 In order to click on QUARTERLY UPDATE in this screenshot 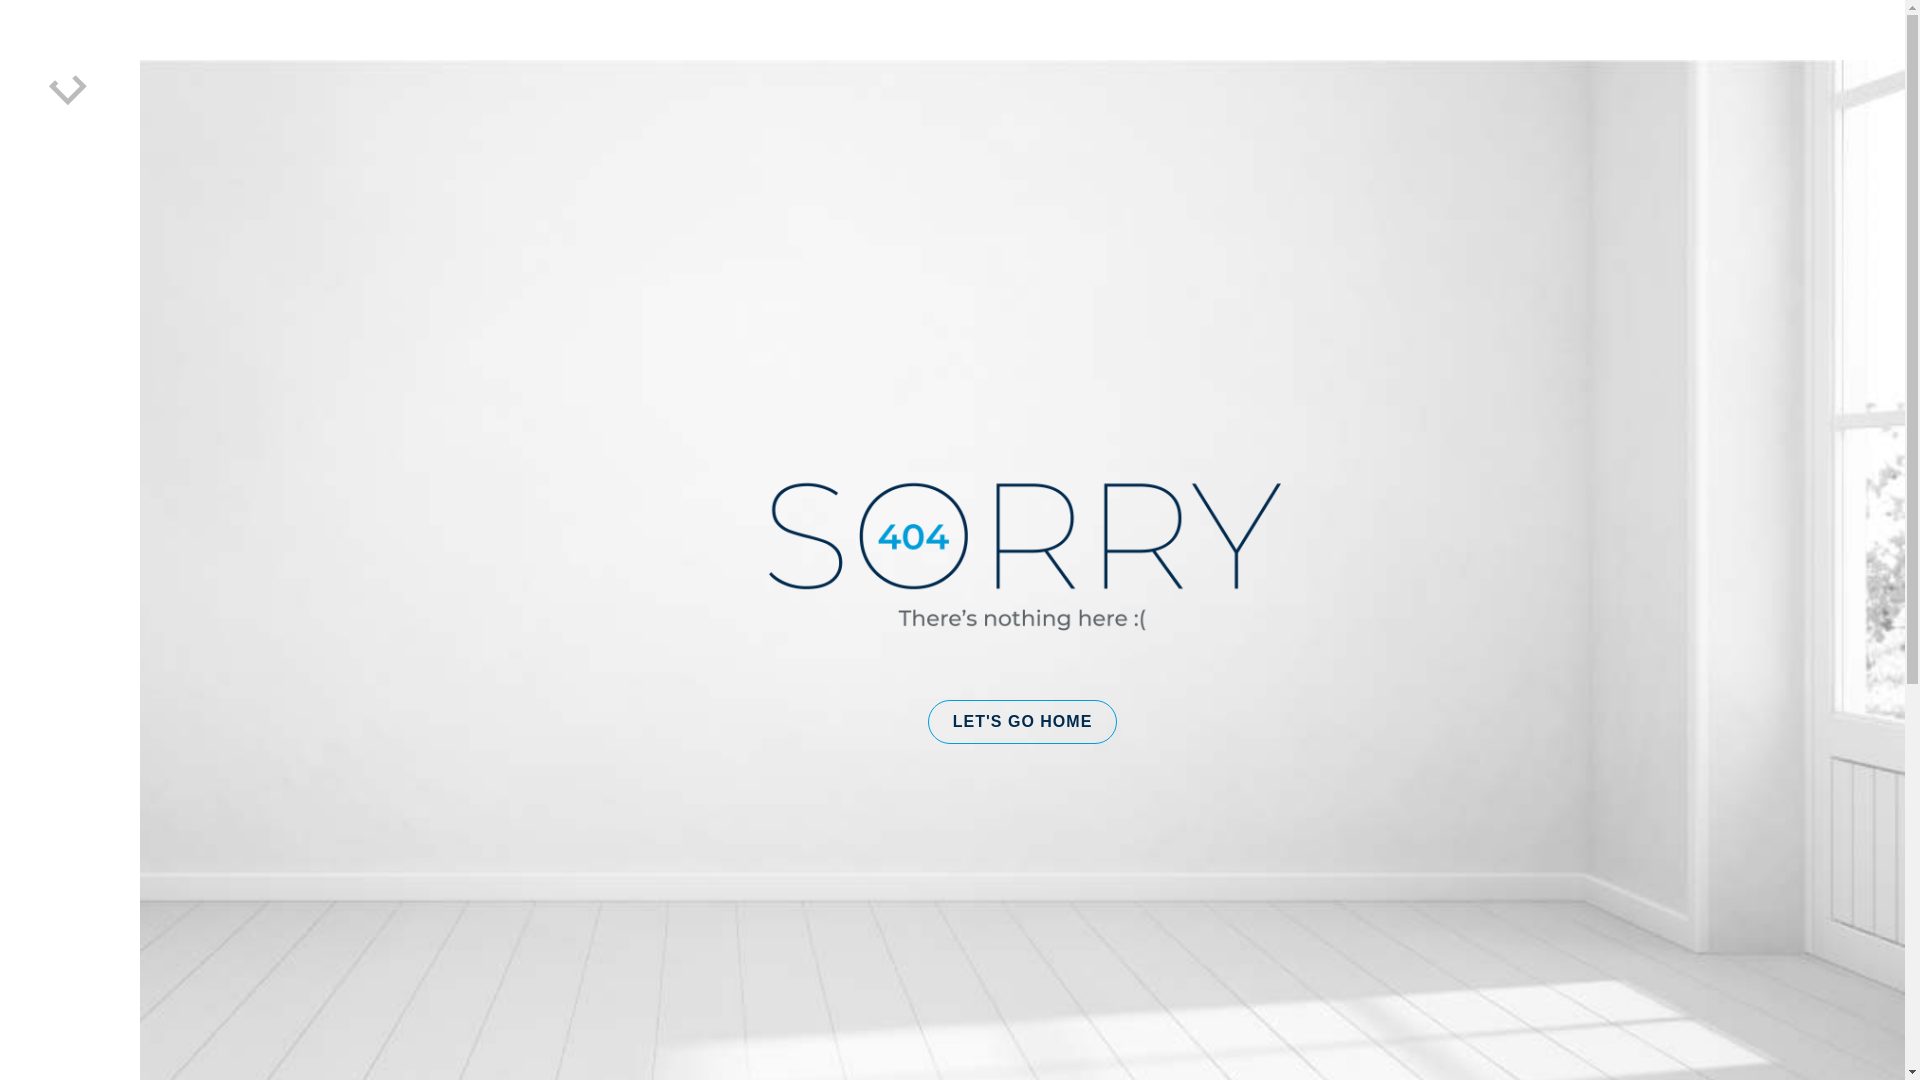, I will do `click(1103, 430)`.